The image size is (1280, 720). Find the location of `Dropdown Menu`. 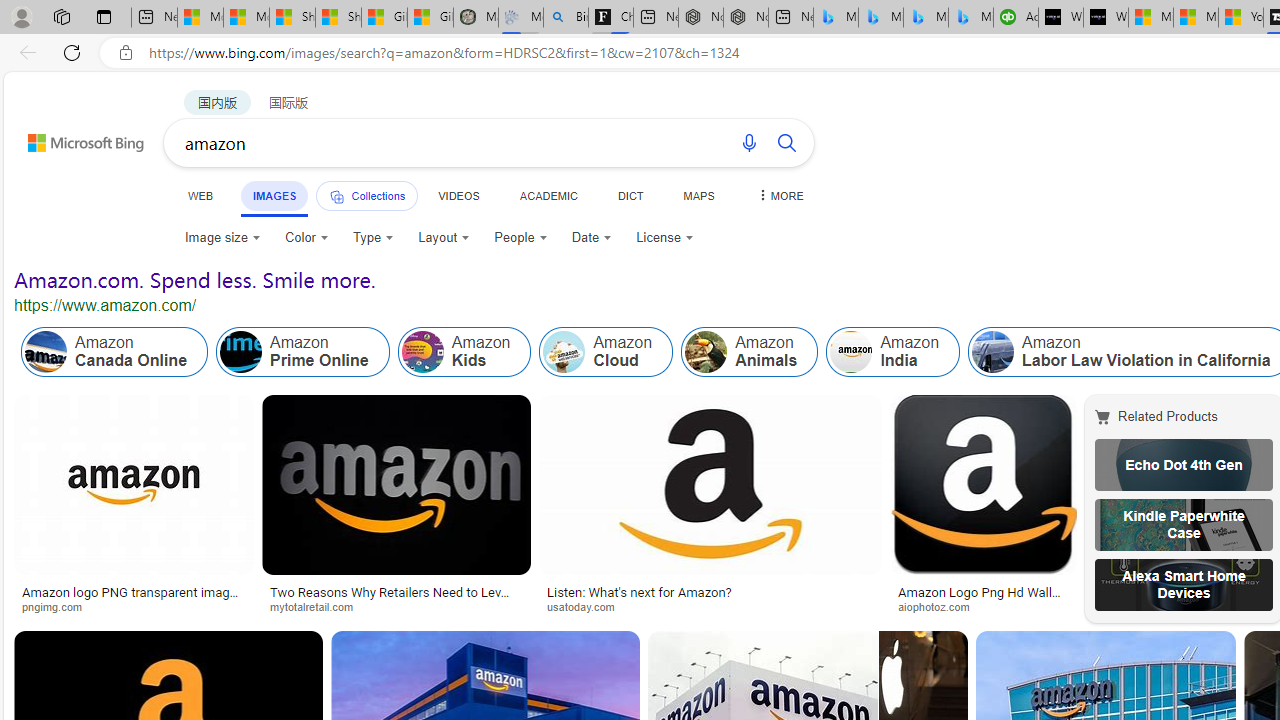

Dropdown Menu is located at coordinates (779, 195).